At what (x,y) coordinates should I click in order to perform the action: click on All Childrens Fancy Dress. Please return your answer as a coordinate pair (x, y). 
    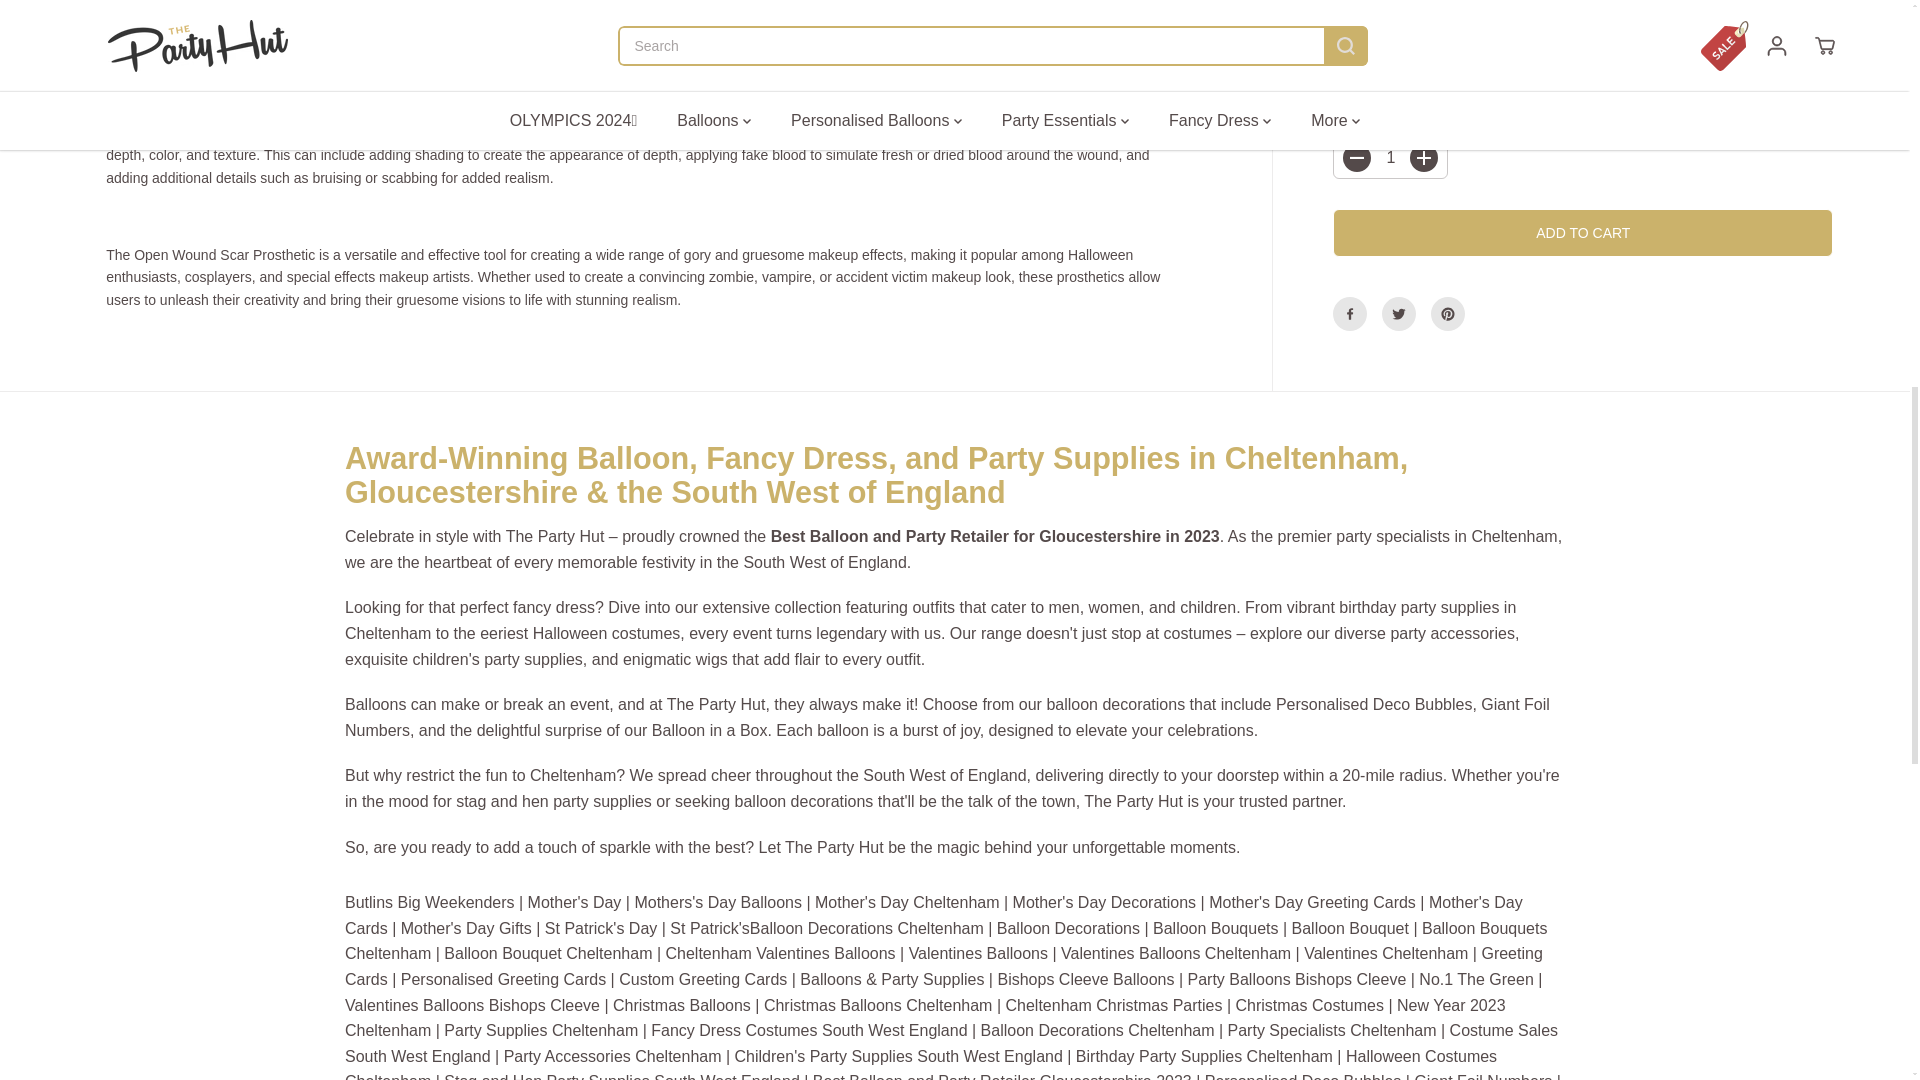
    Looking at the image, I should click on (1208, 607).